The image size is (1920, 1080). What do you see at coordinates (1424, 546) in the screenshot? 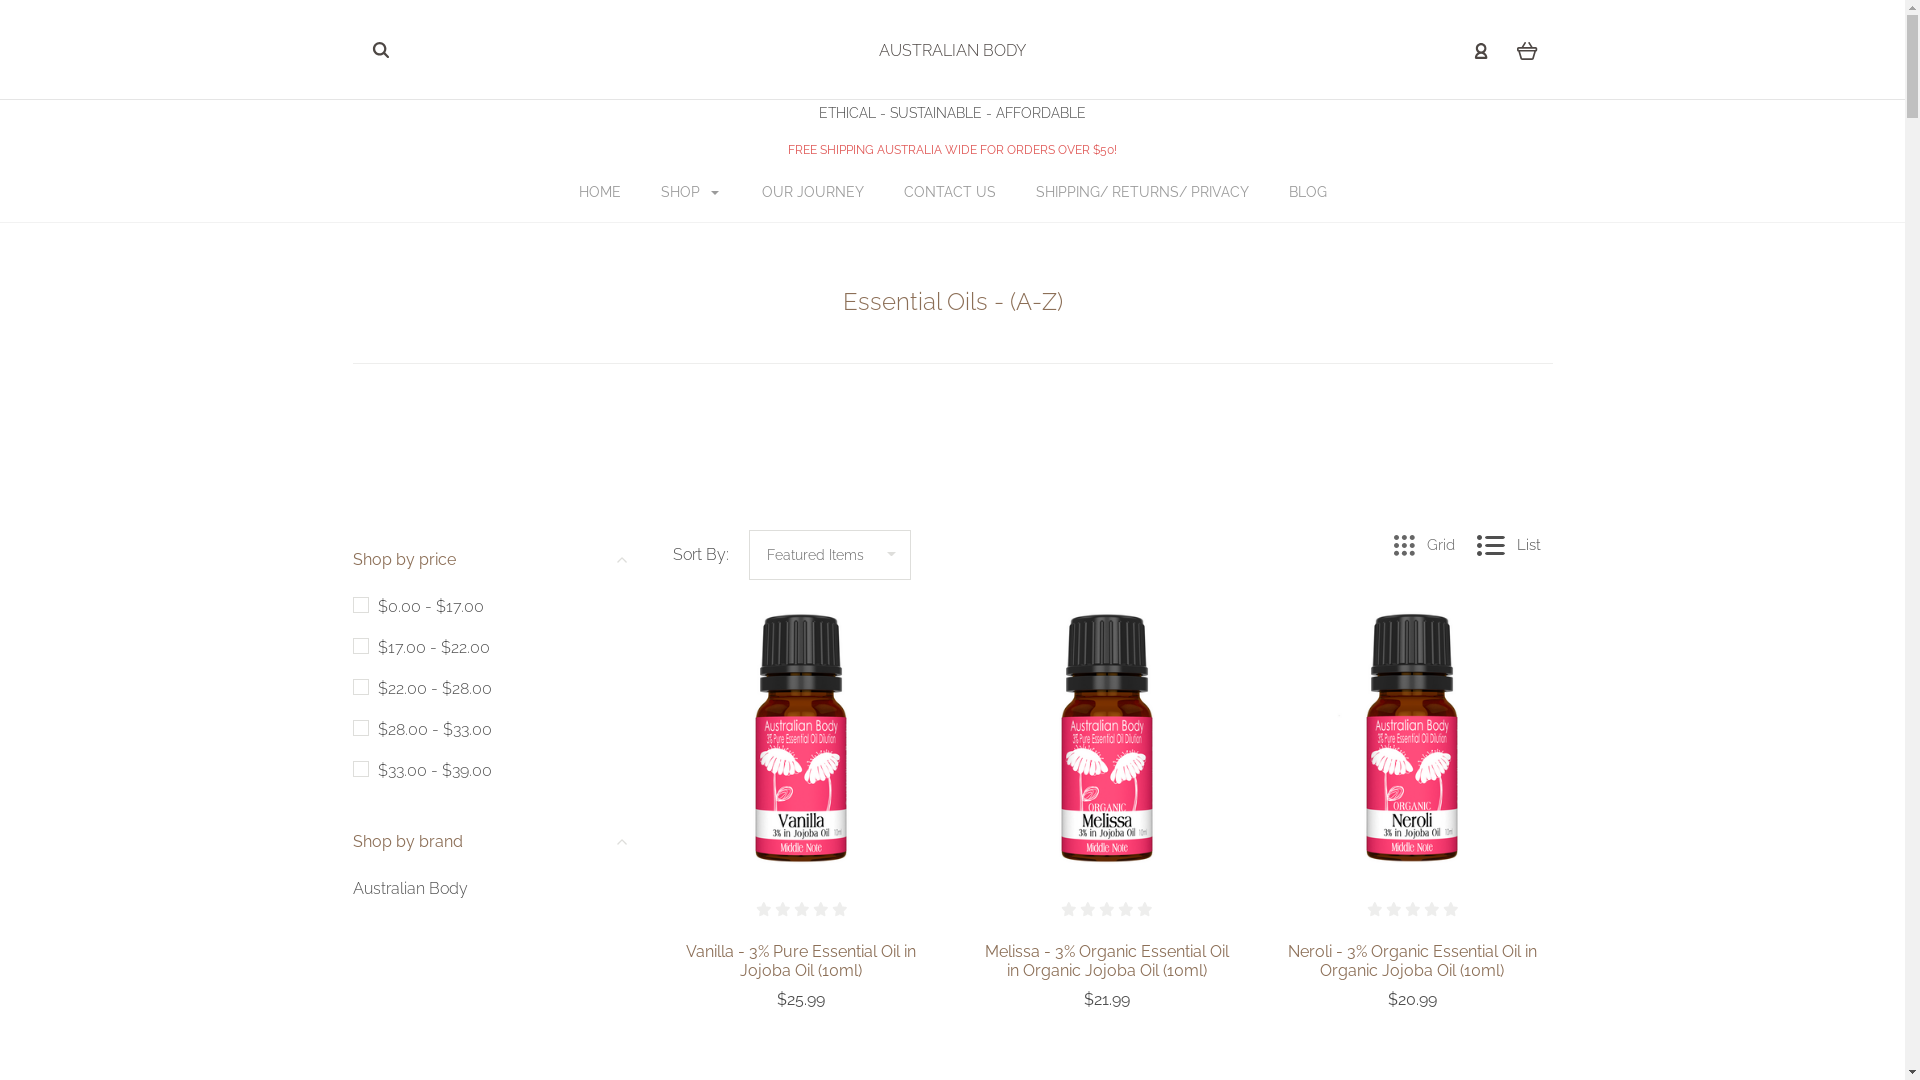
I see `Grid` at bounding box center [1424, 546].